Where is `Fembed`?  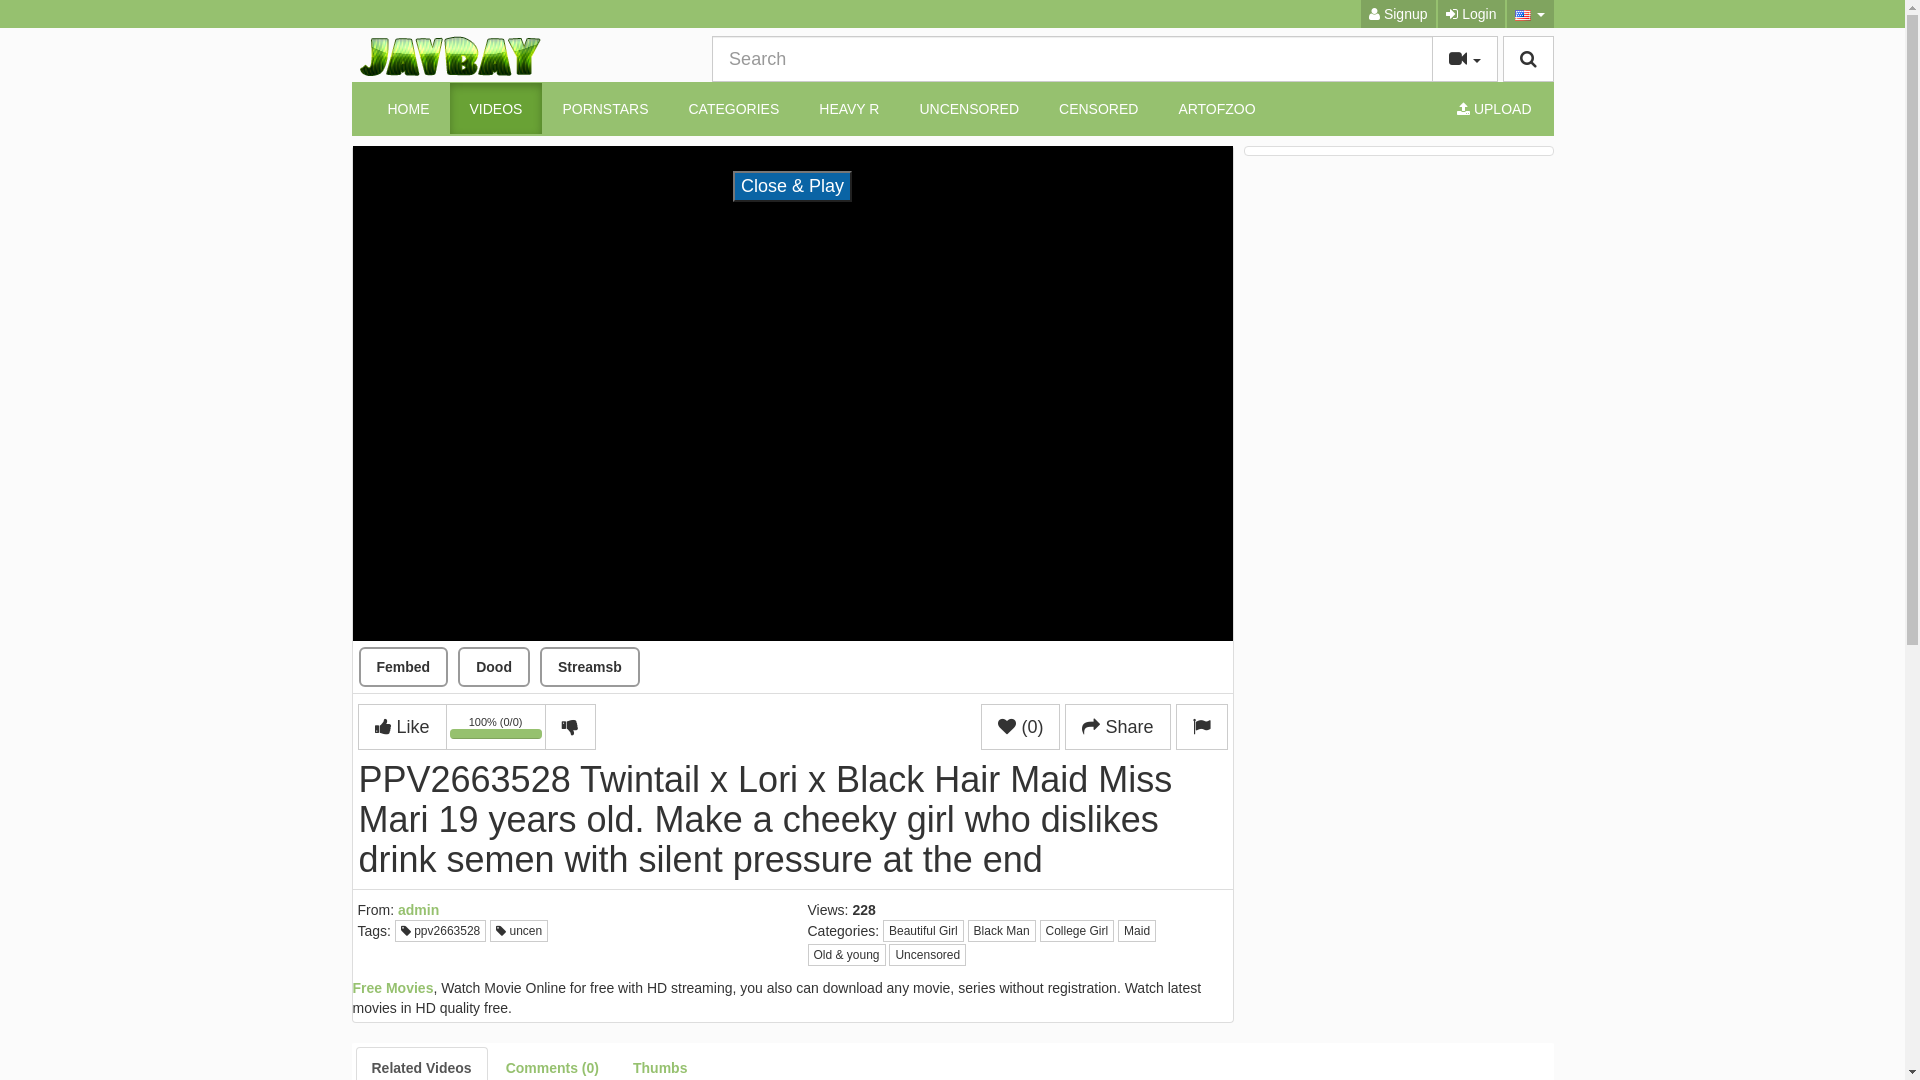 Fembed is located at coordinates (403, 667).